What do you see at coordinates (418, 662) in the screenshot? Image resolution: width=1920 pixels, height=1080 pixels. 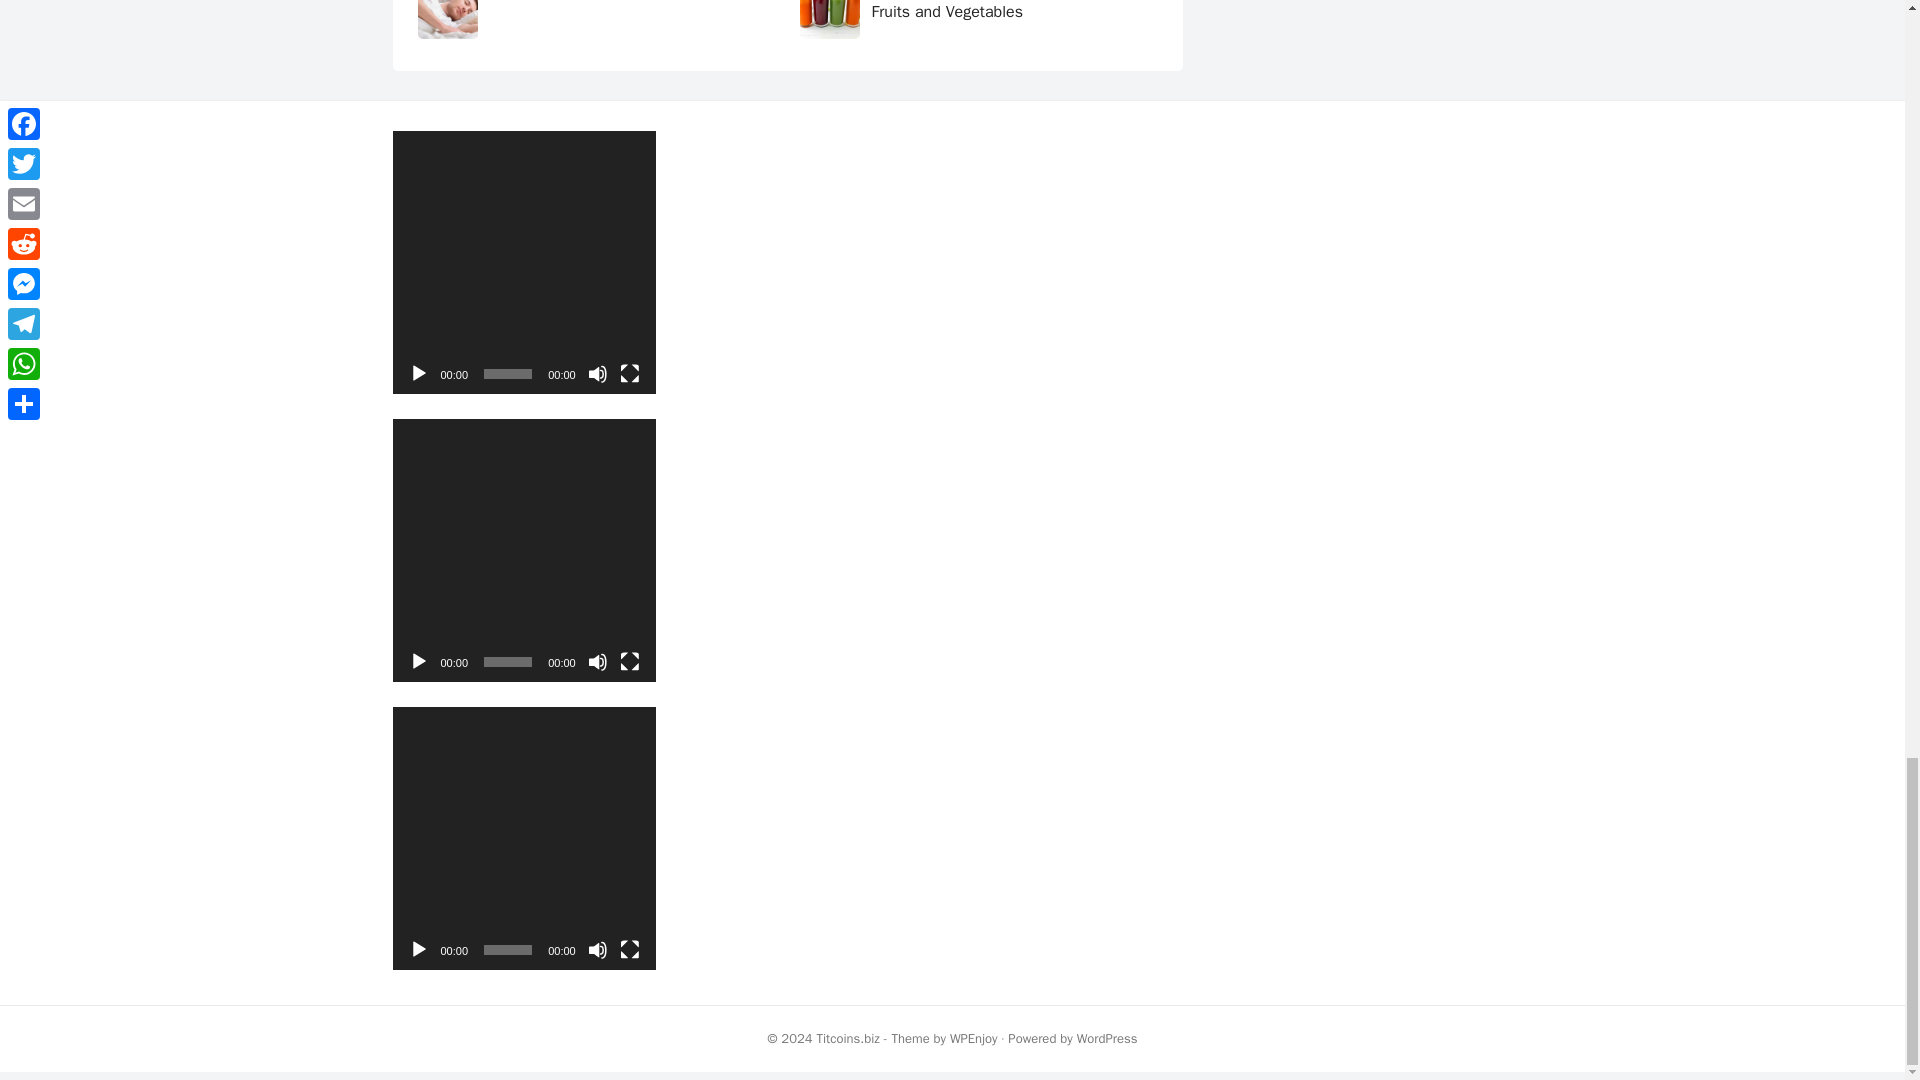 I see `Play` at bounding box center [418, 662].